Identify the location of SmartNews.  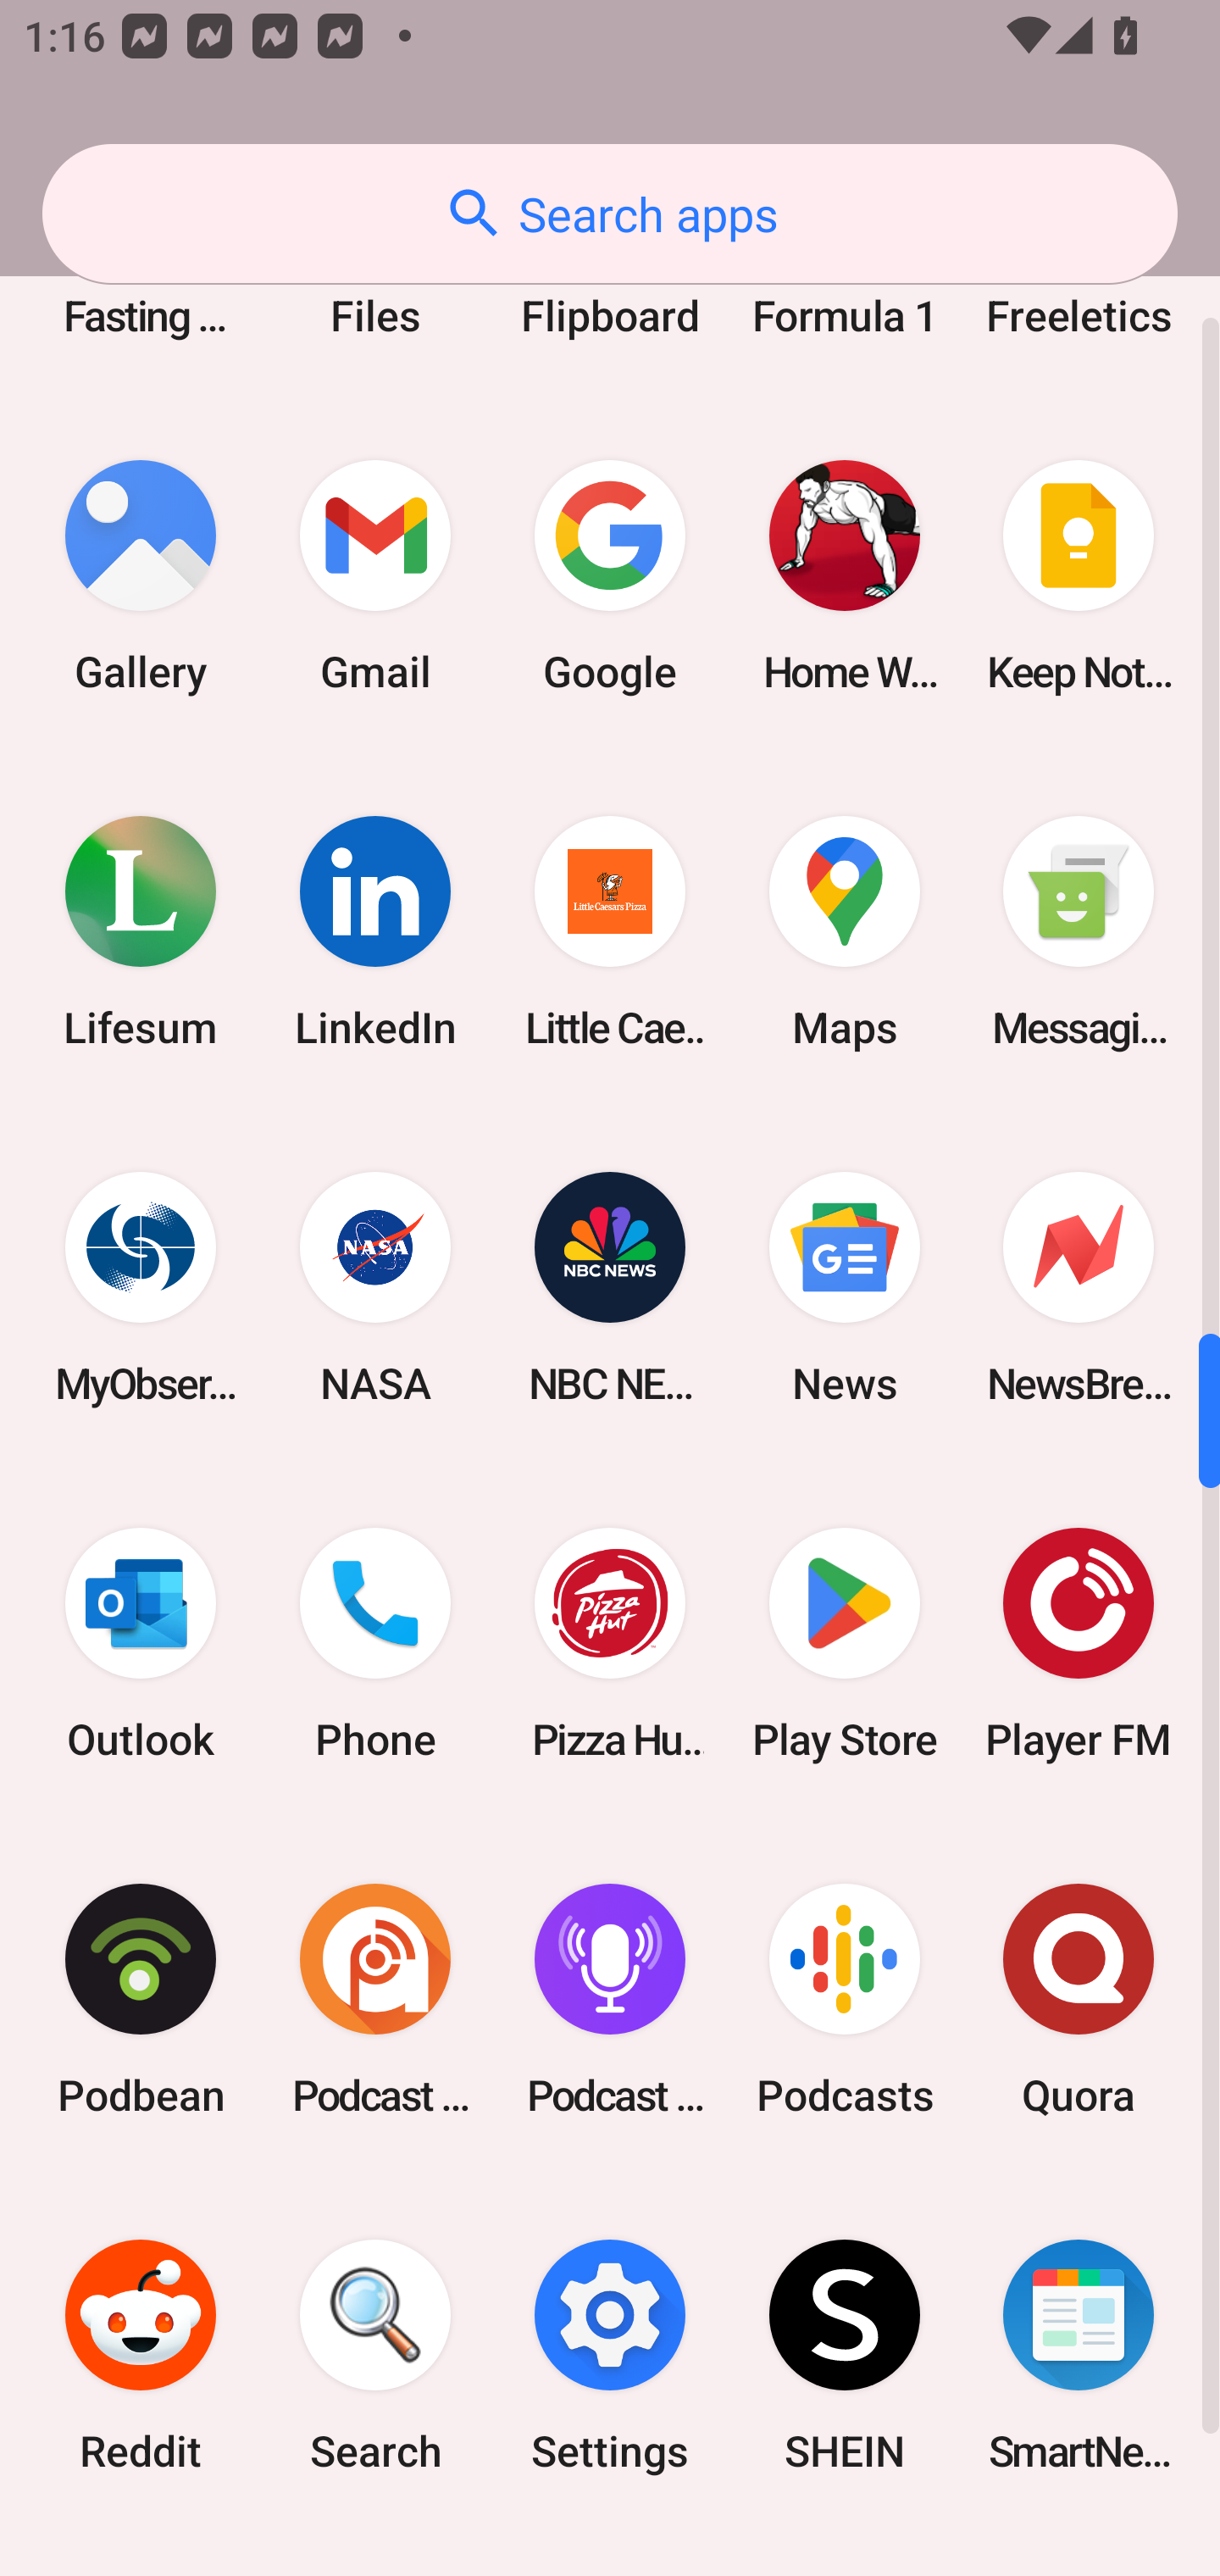
(1079, 2356).